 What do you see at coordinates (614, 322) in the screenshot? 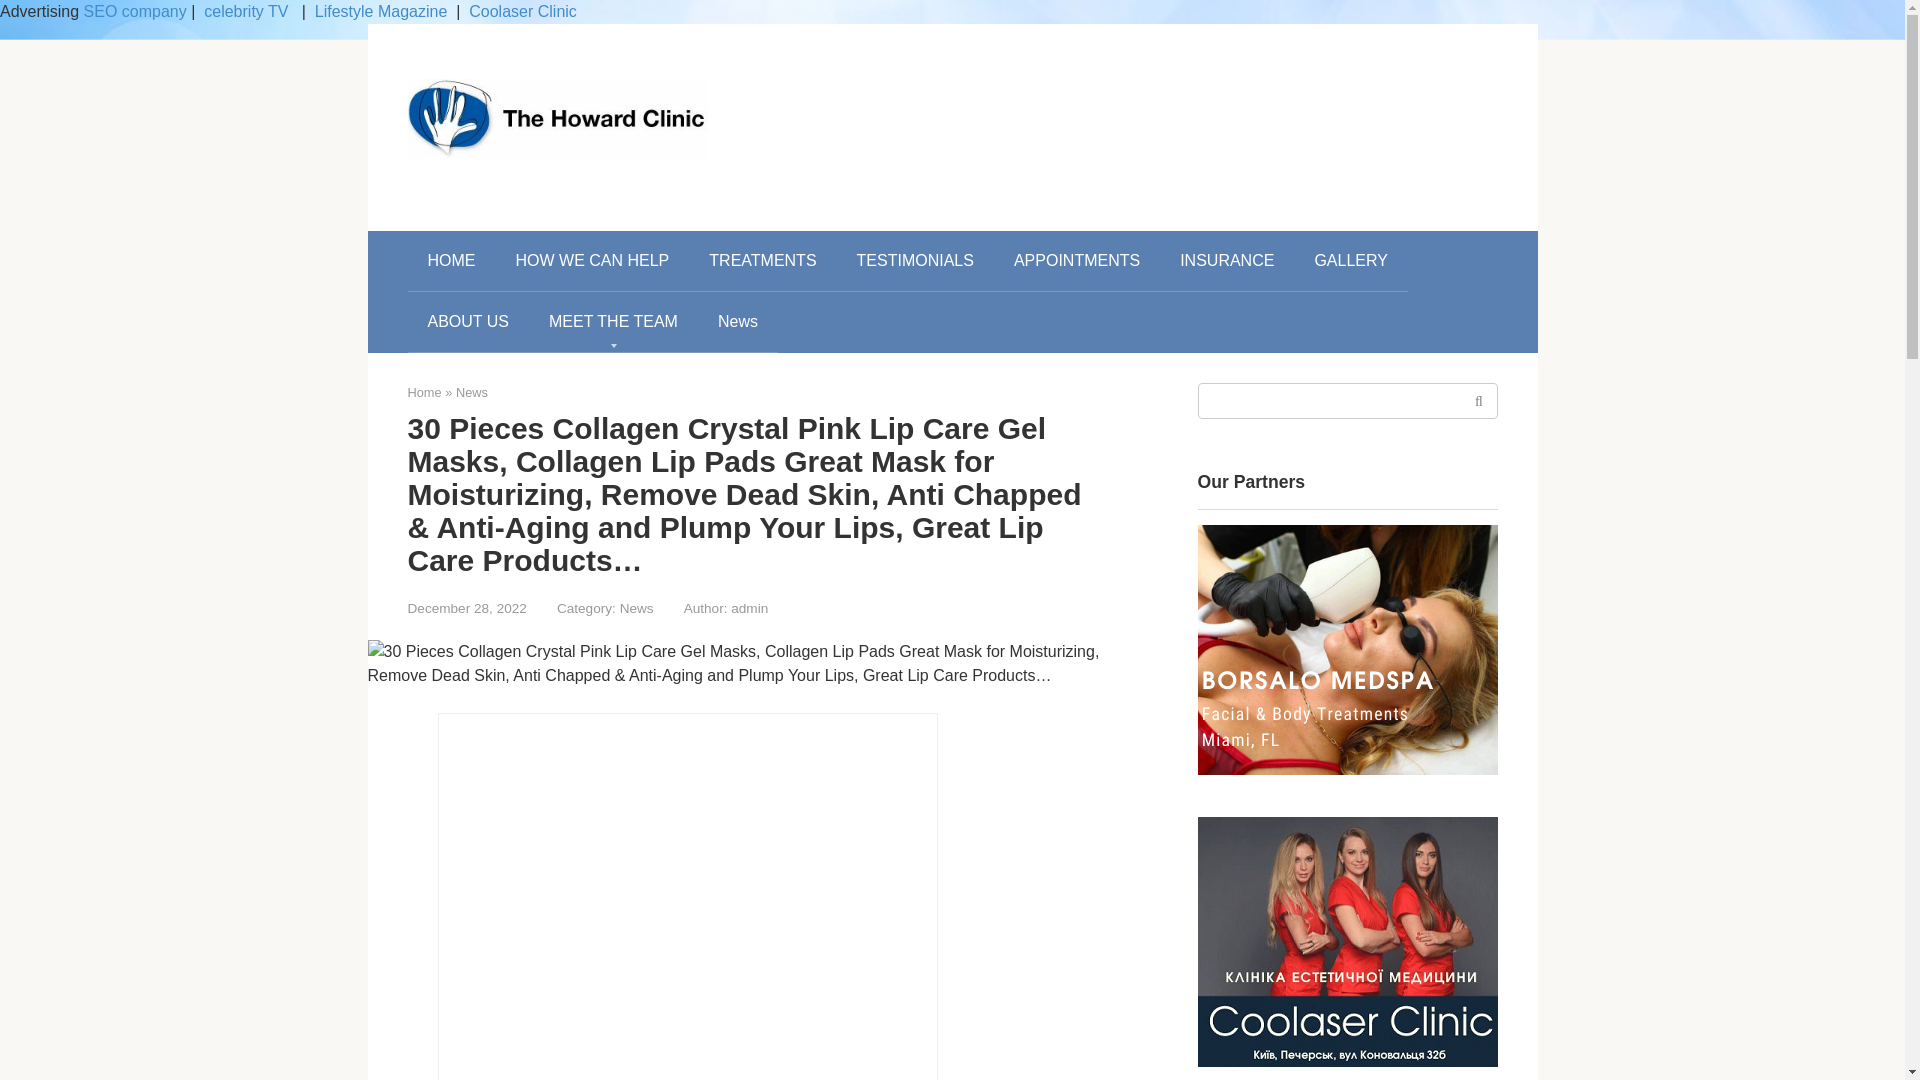
I see `MEET THE TEAM` at bounding box center [614, 322].